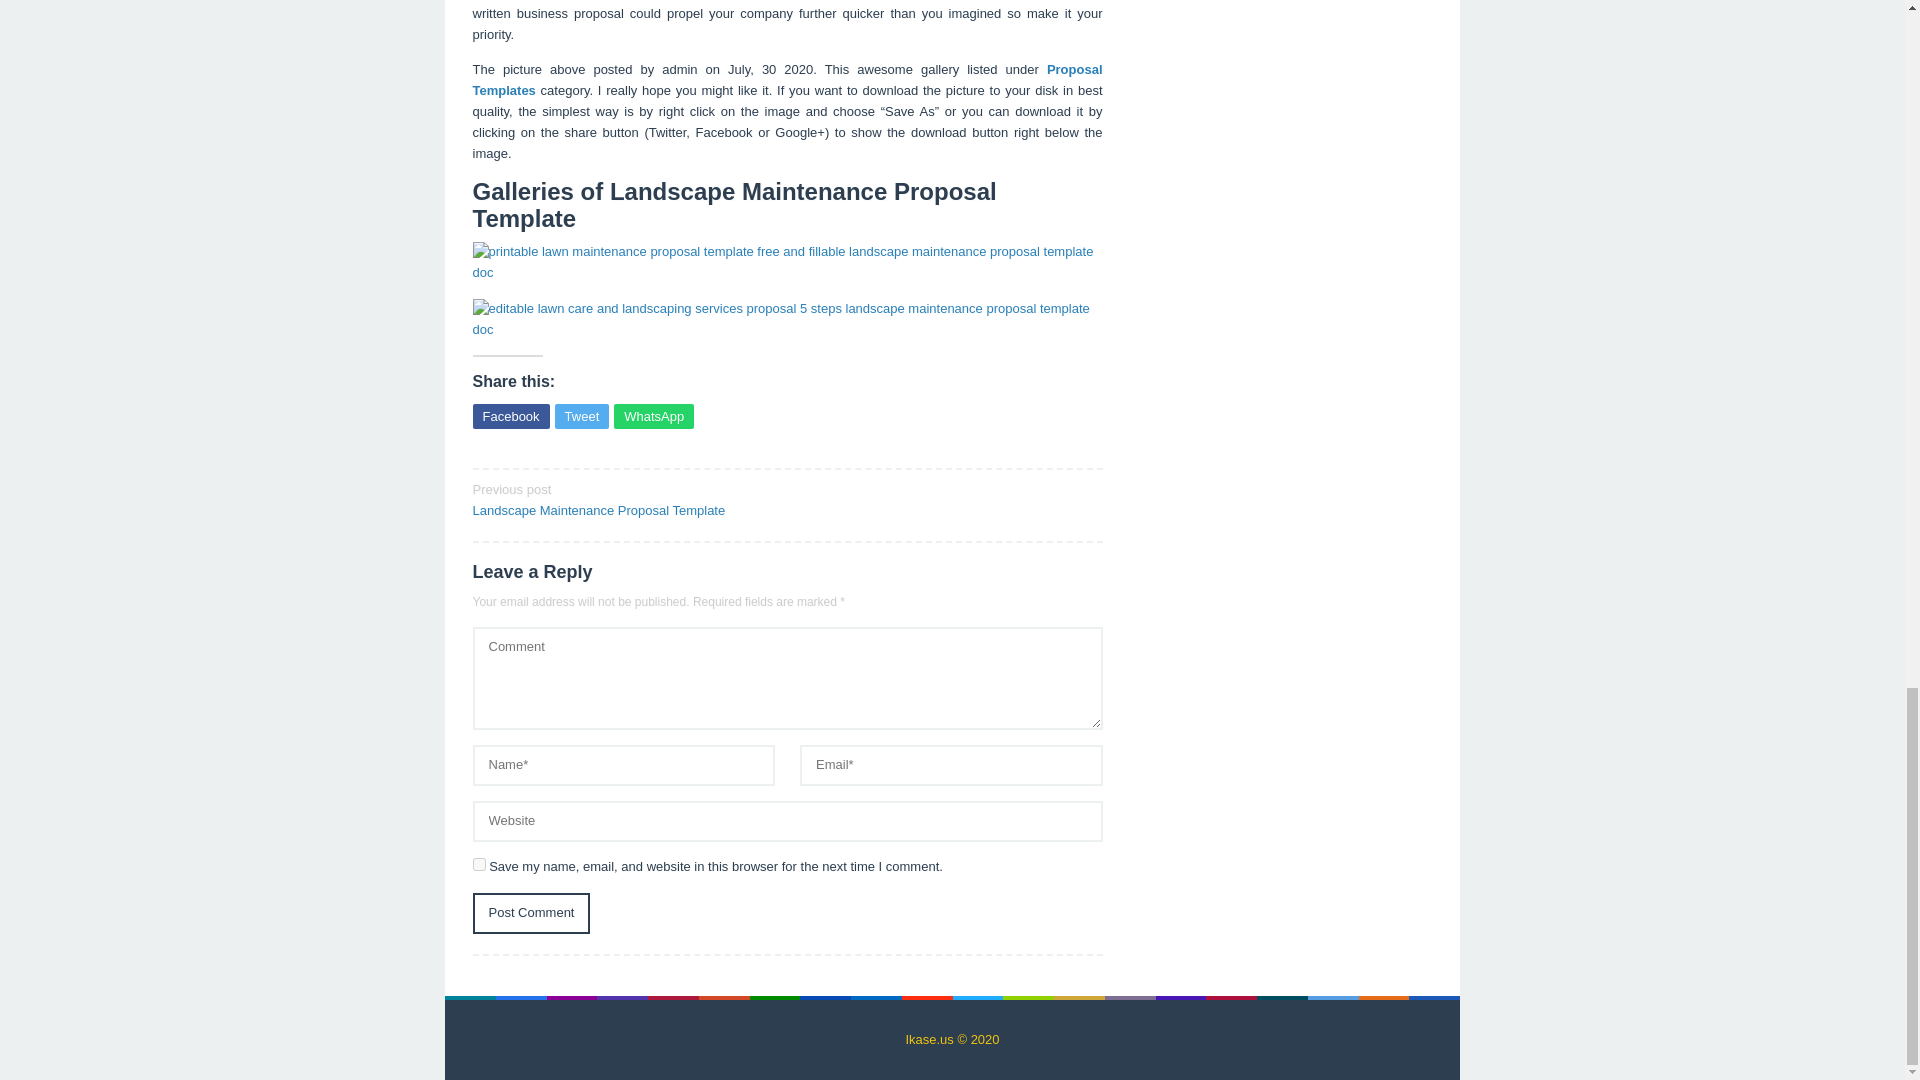 The image size is (1920, 1080). What do you see at coordinates (787, 80) in the screenshot?
I see `Proposal Templates` at bounding box center [787, 80].